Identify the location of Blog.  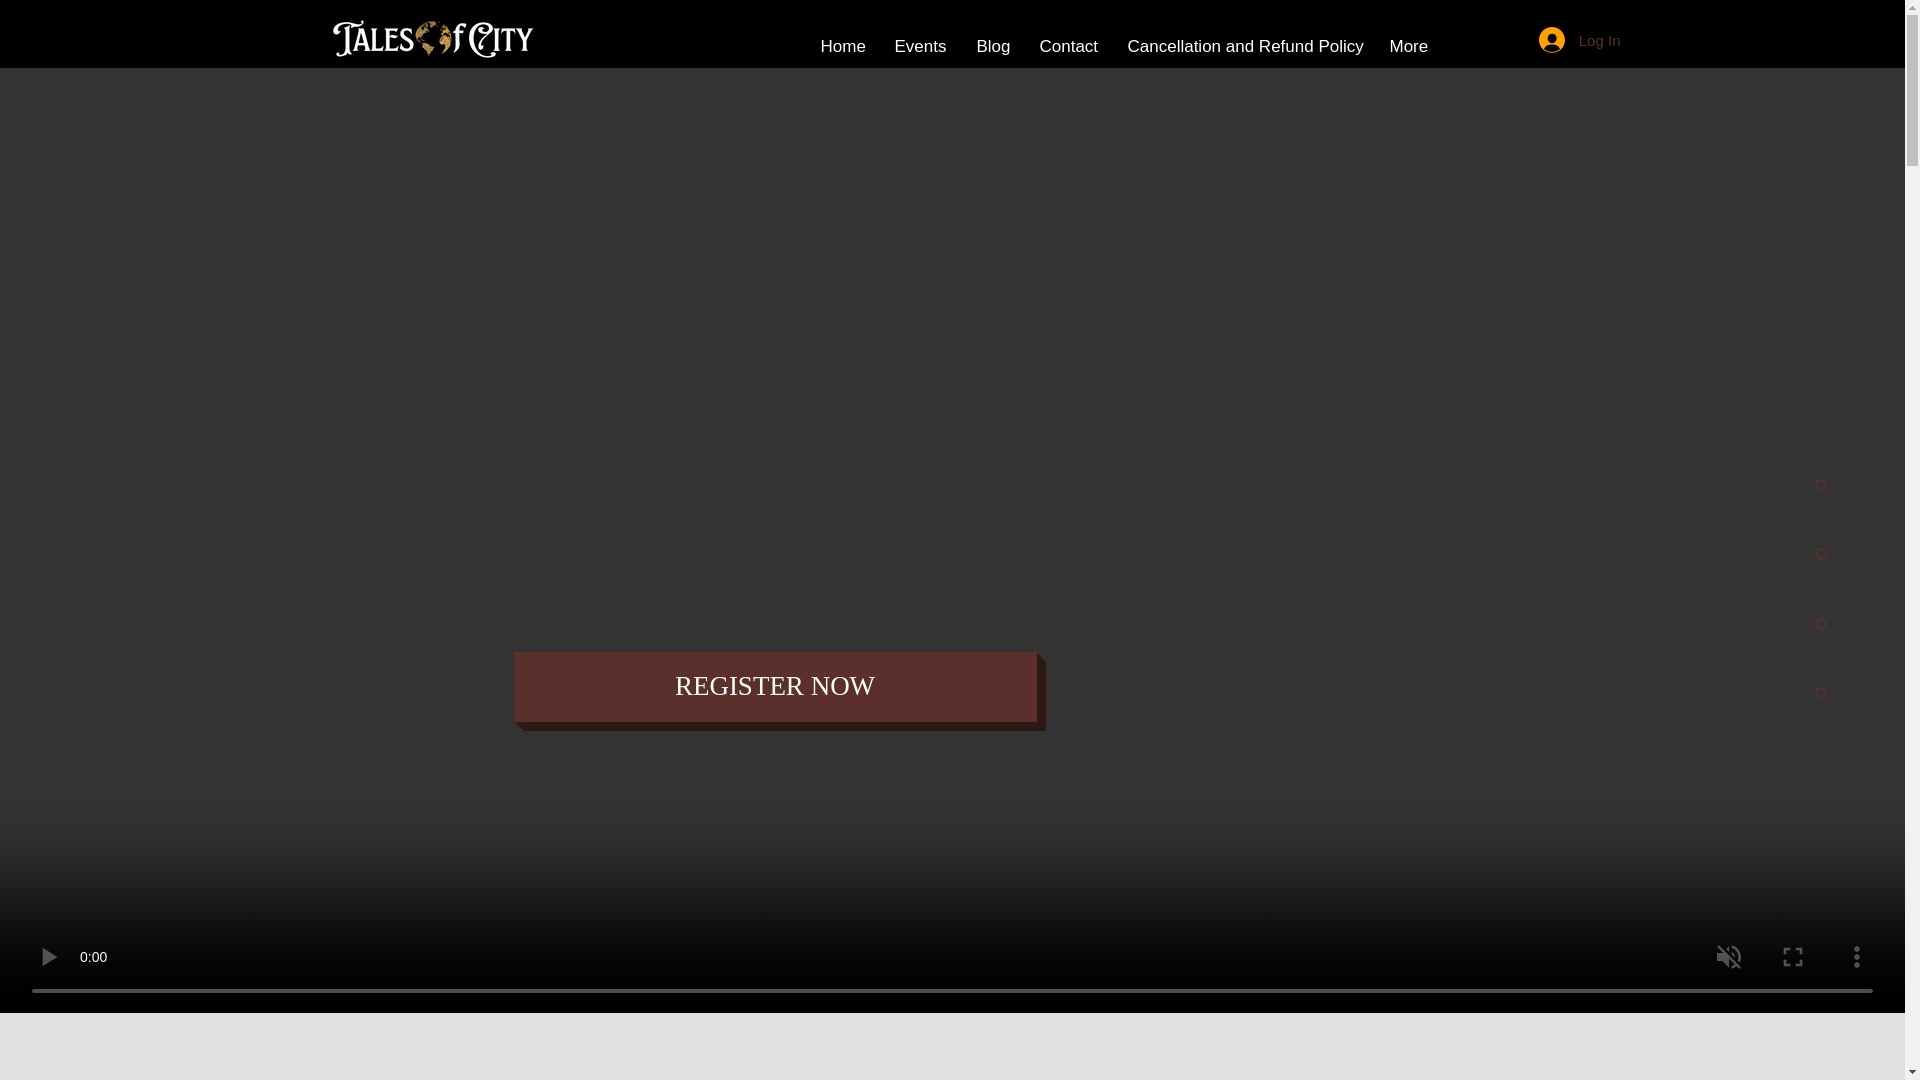
(993, 46).